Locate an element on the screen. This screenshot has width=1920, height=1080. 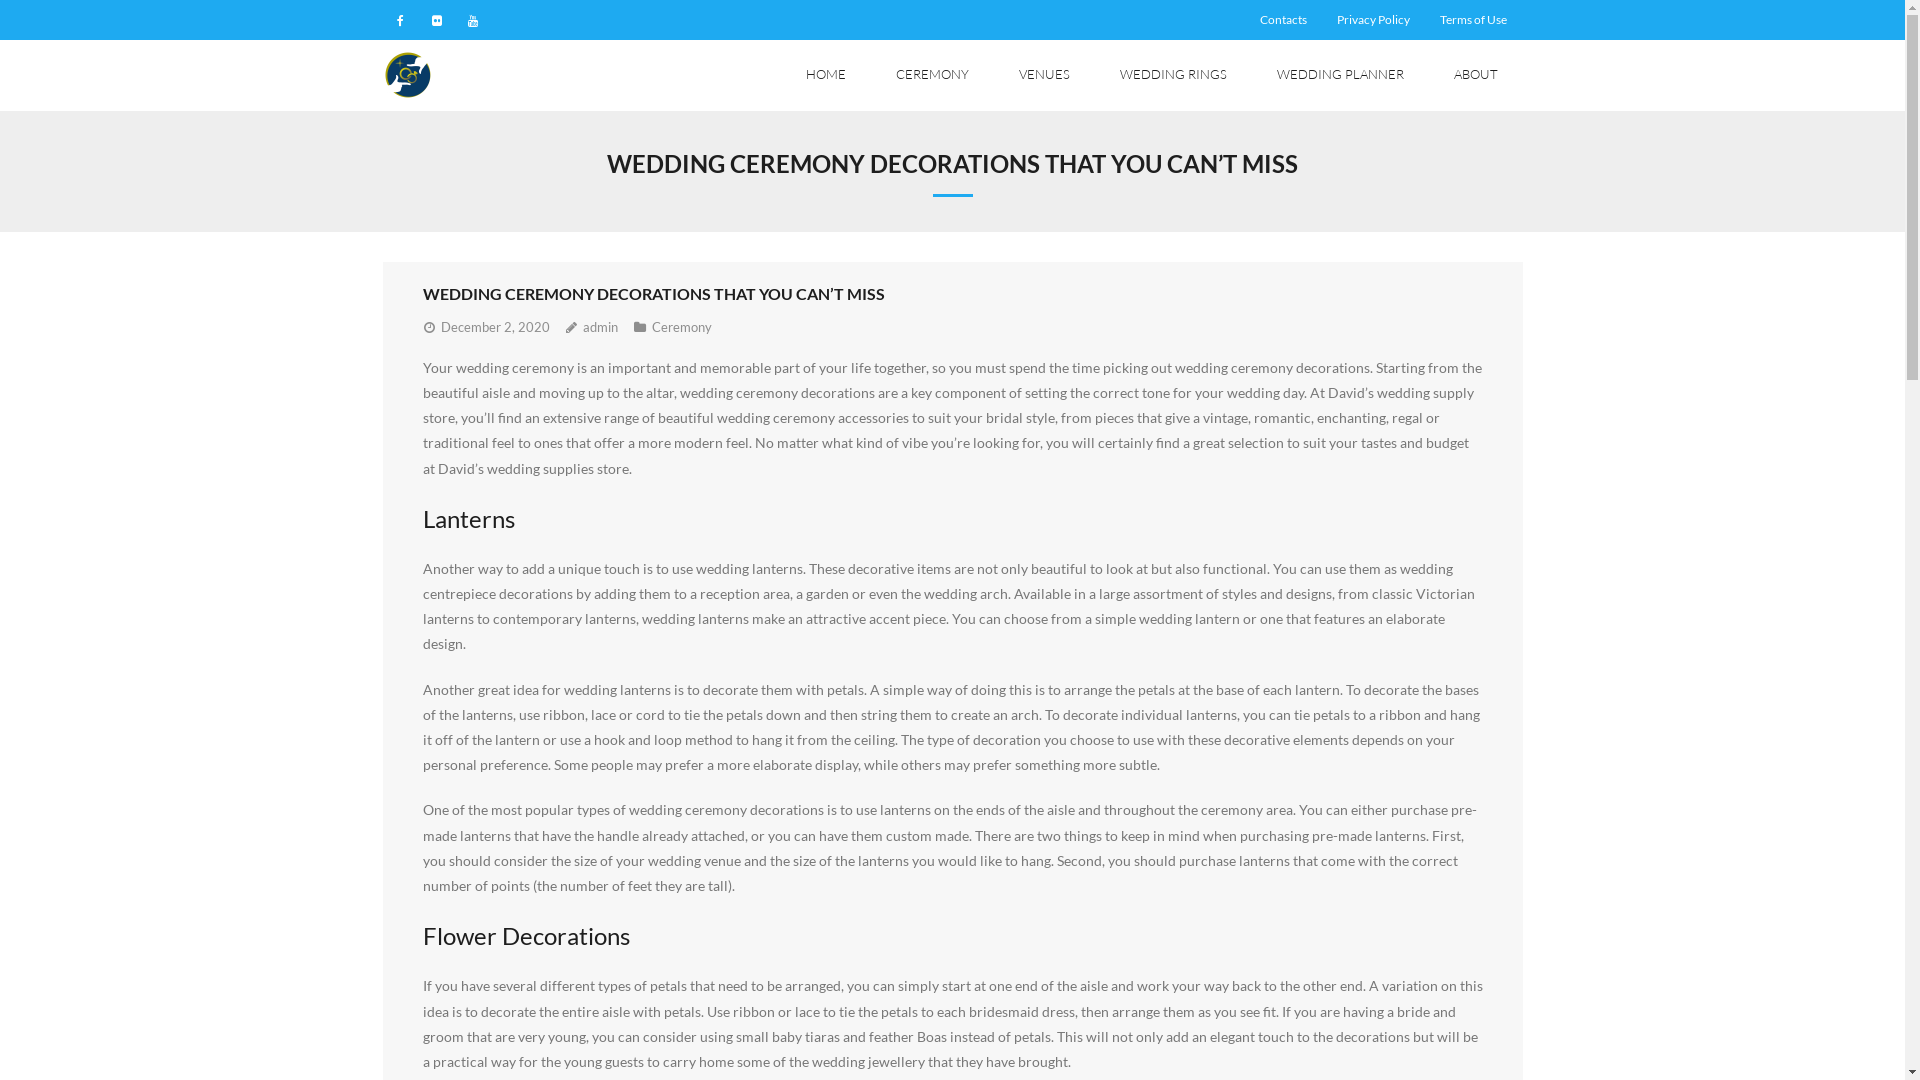
Terms of Use is located at coordinates (1474, 20).